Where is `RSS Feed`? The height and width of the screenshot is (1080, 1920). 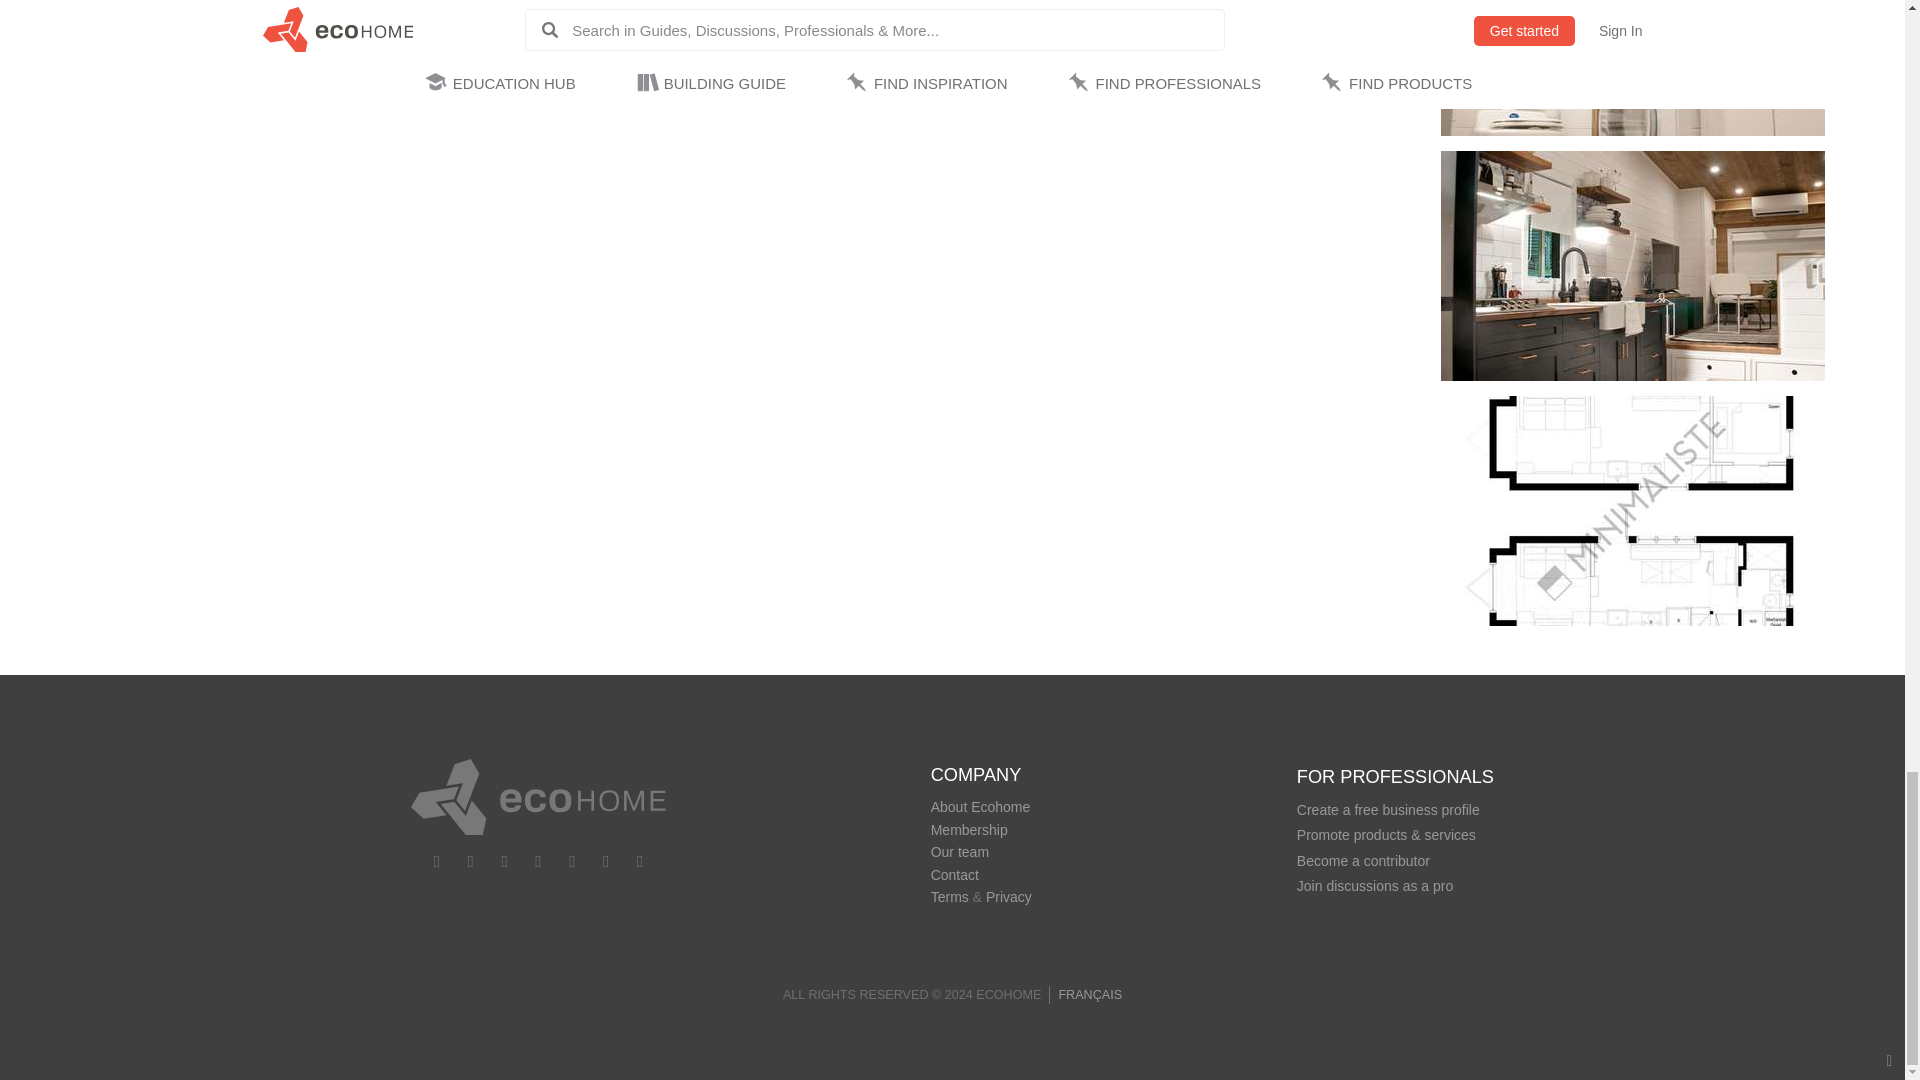
RSS Feed is located at coordinates (640, 858).